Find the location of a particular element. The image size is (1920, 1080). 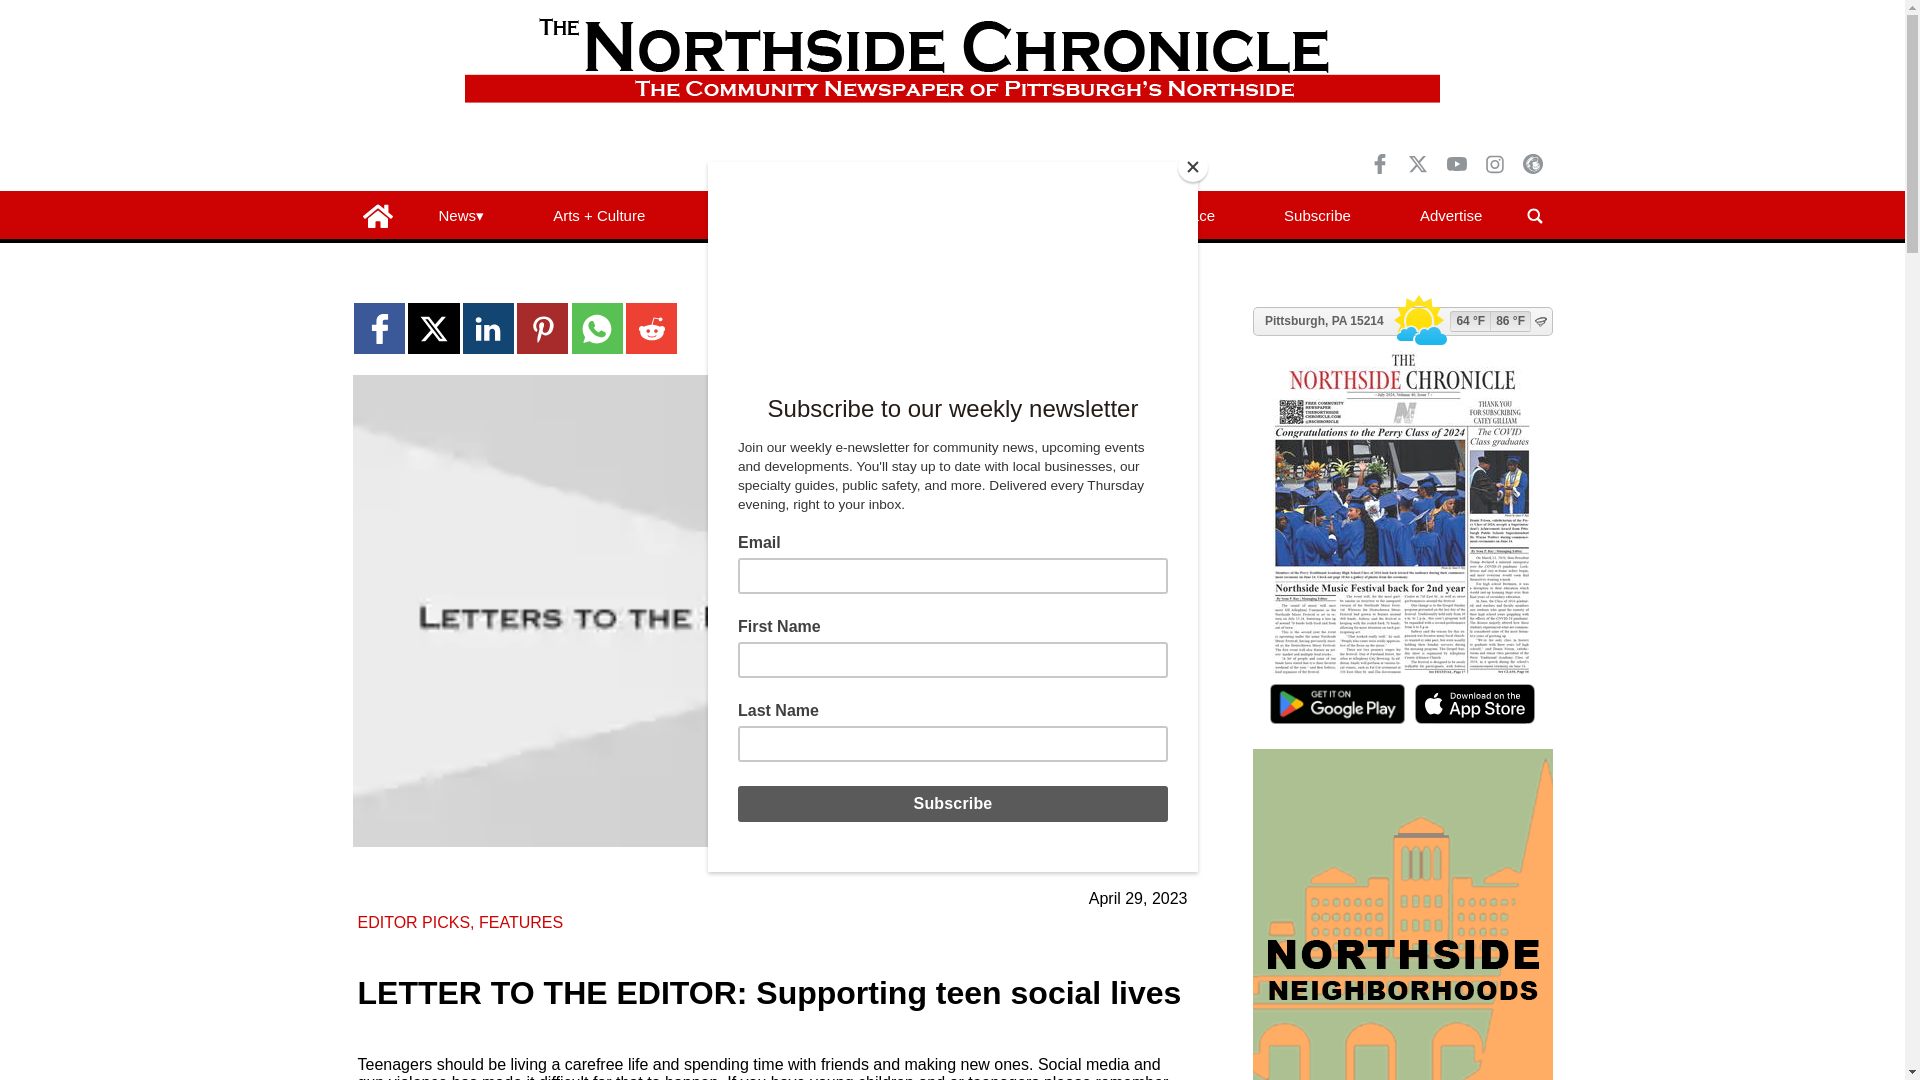

Classifieds is located at coordinates (1027, 216).